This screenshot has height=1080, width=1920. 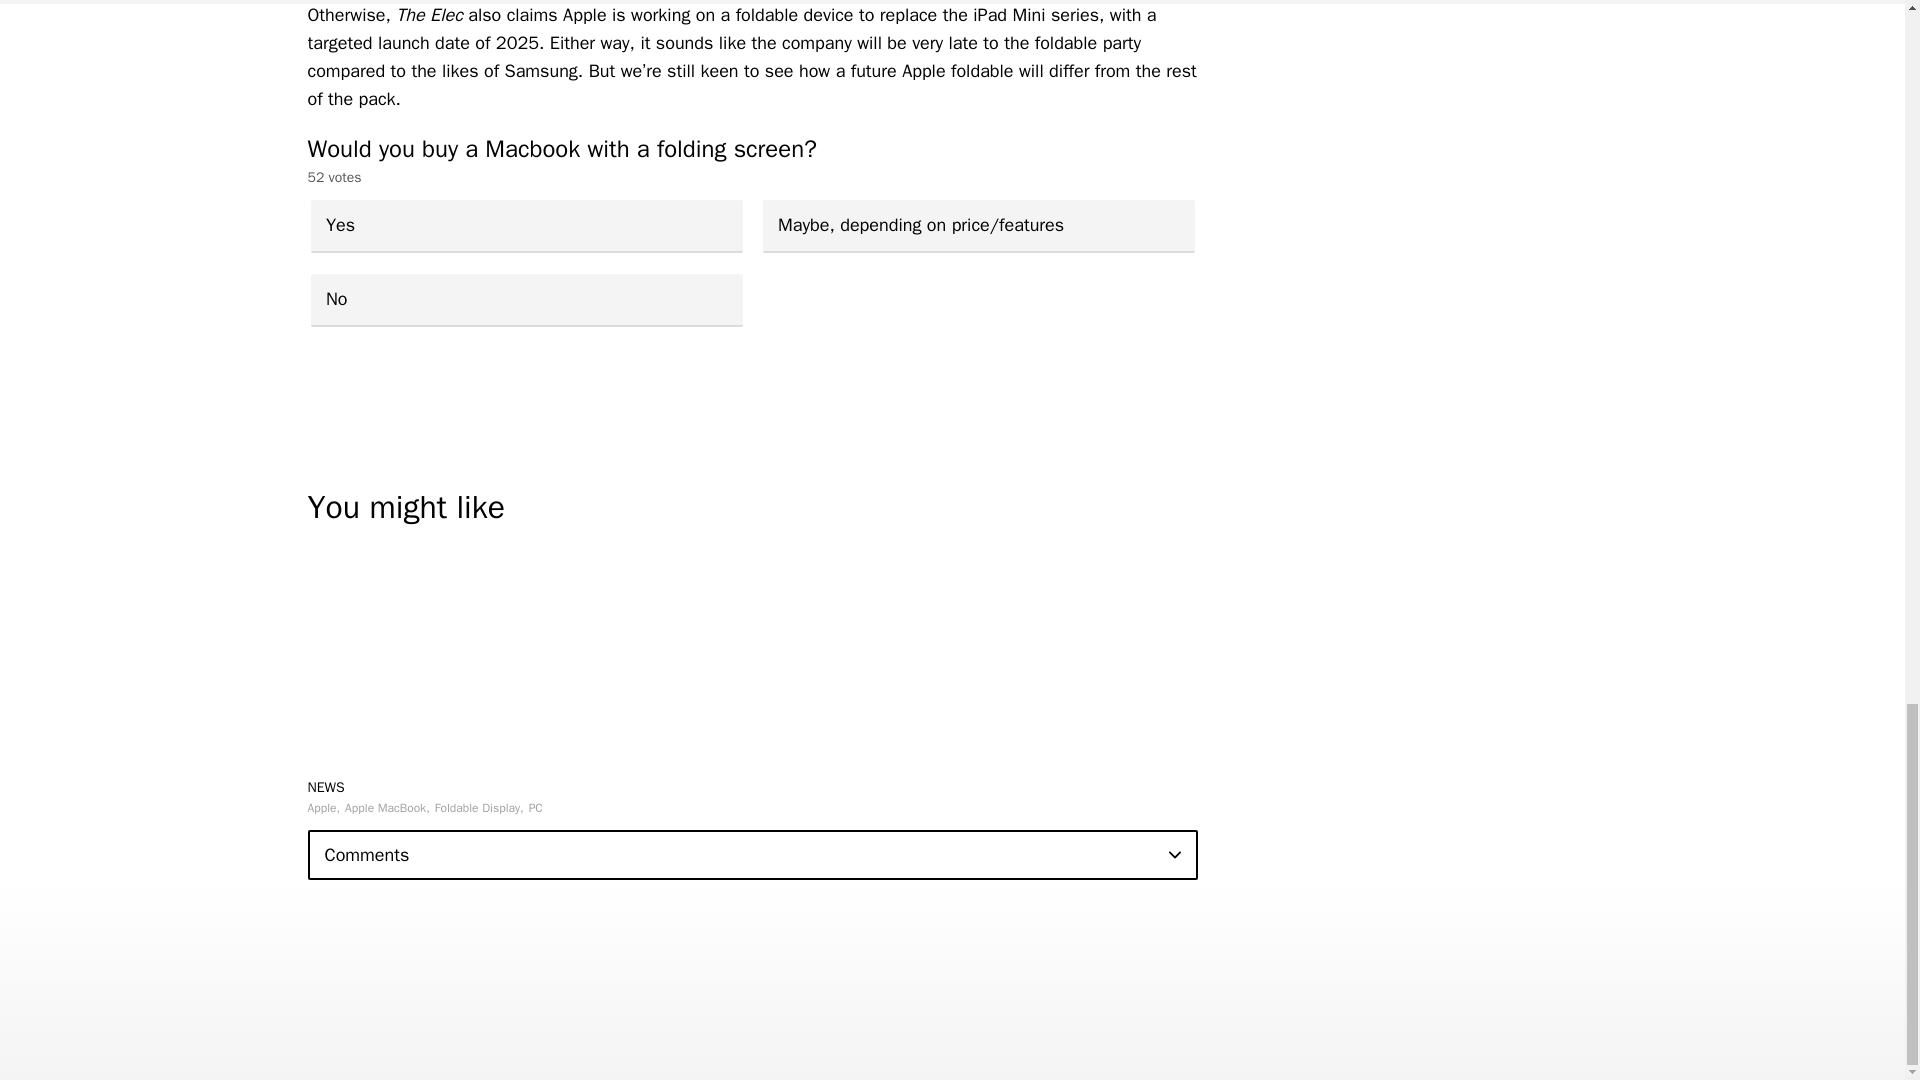 What do you see at coordinates (388, 808) in the screenshot?
I see `Apple MacBook` at bounding box center [388, 808].